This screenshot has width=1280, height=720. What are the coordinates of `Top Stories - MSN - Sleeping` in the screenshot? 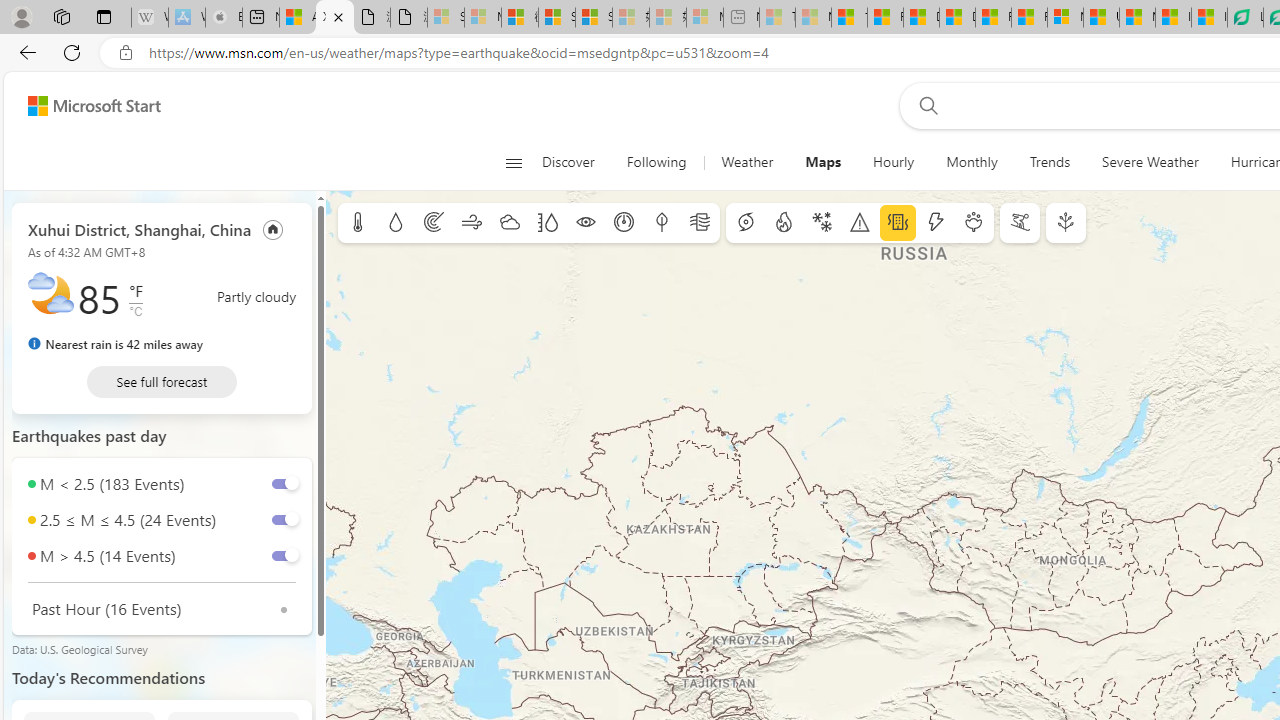 It's located at (777, 18).